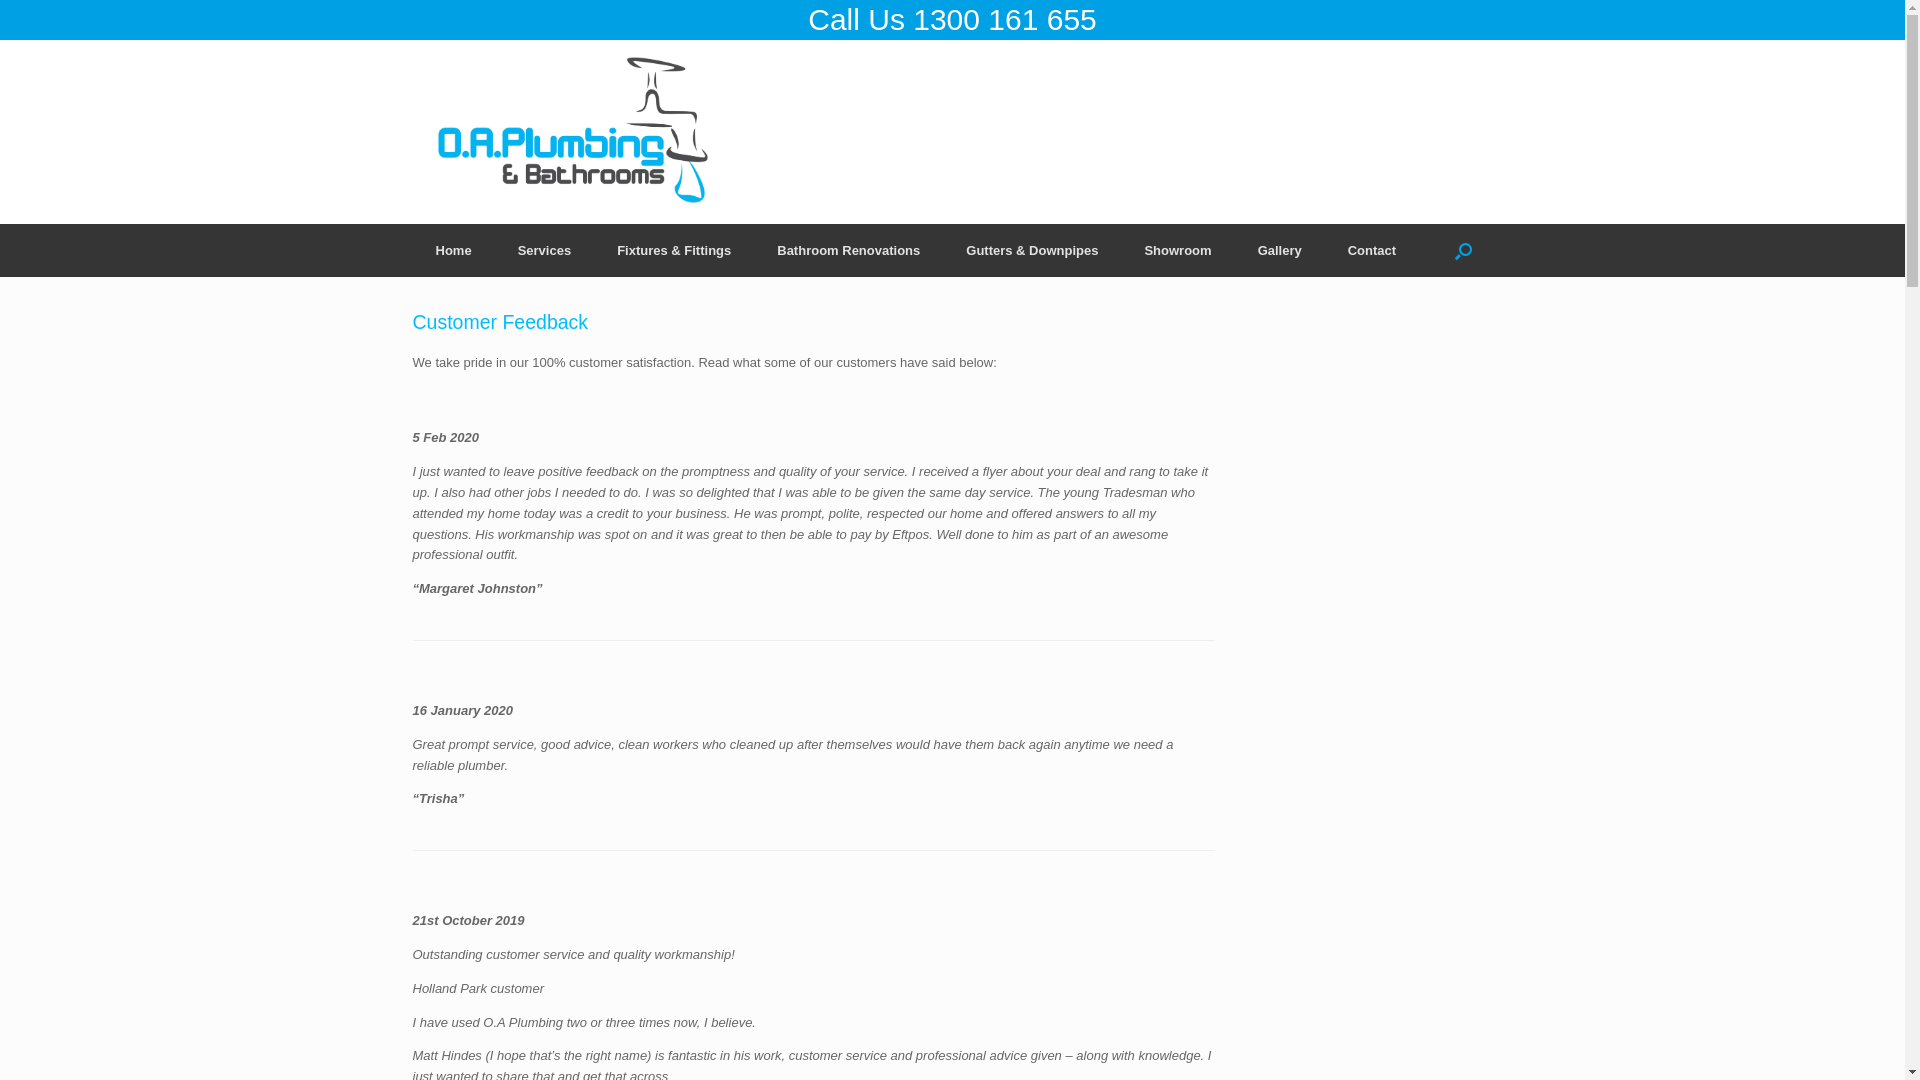 This screenshot has width=1920, height=1080. What do you see at coordinates (848, 250) in the screenshot?
I see `Bathroom Renovations` at bounding box center [848, 250].